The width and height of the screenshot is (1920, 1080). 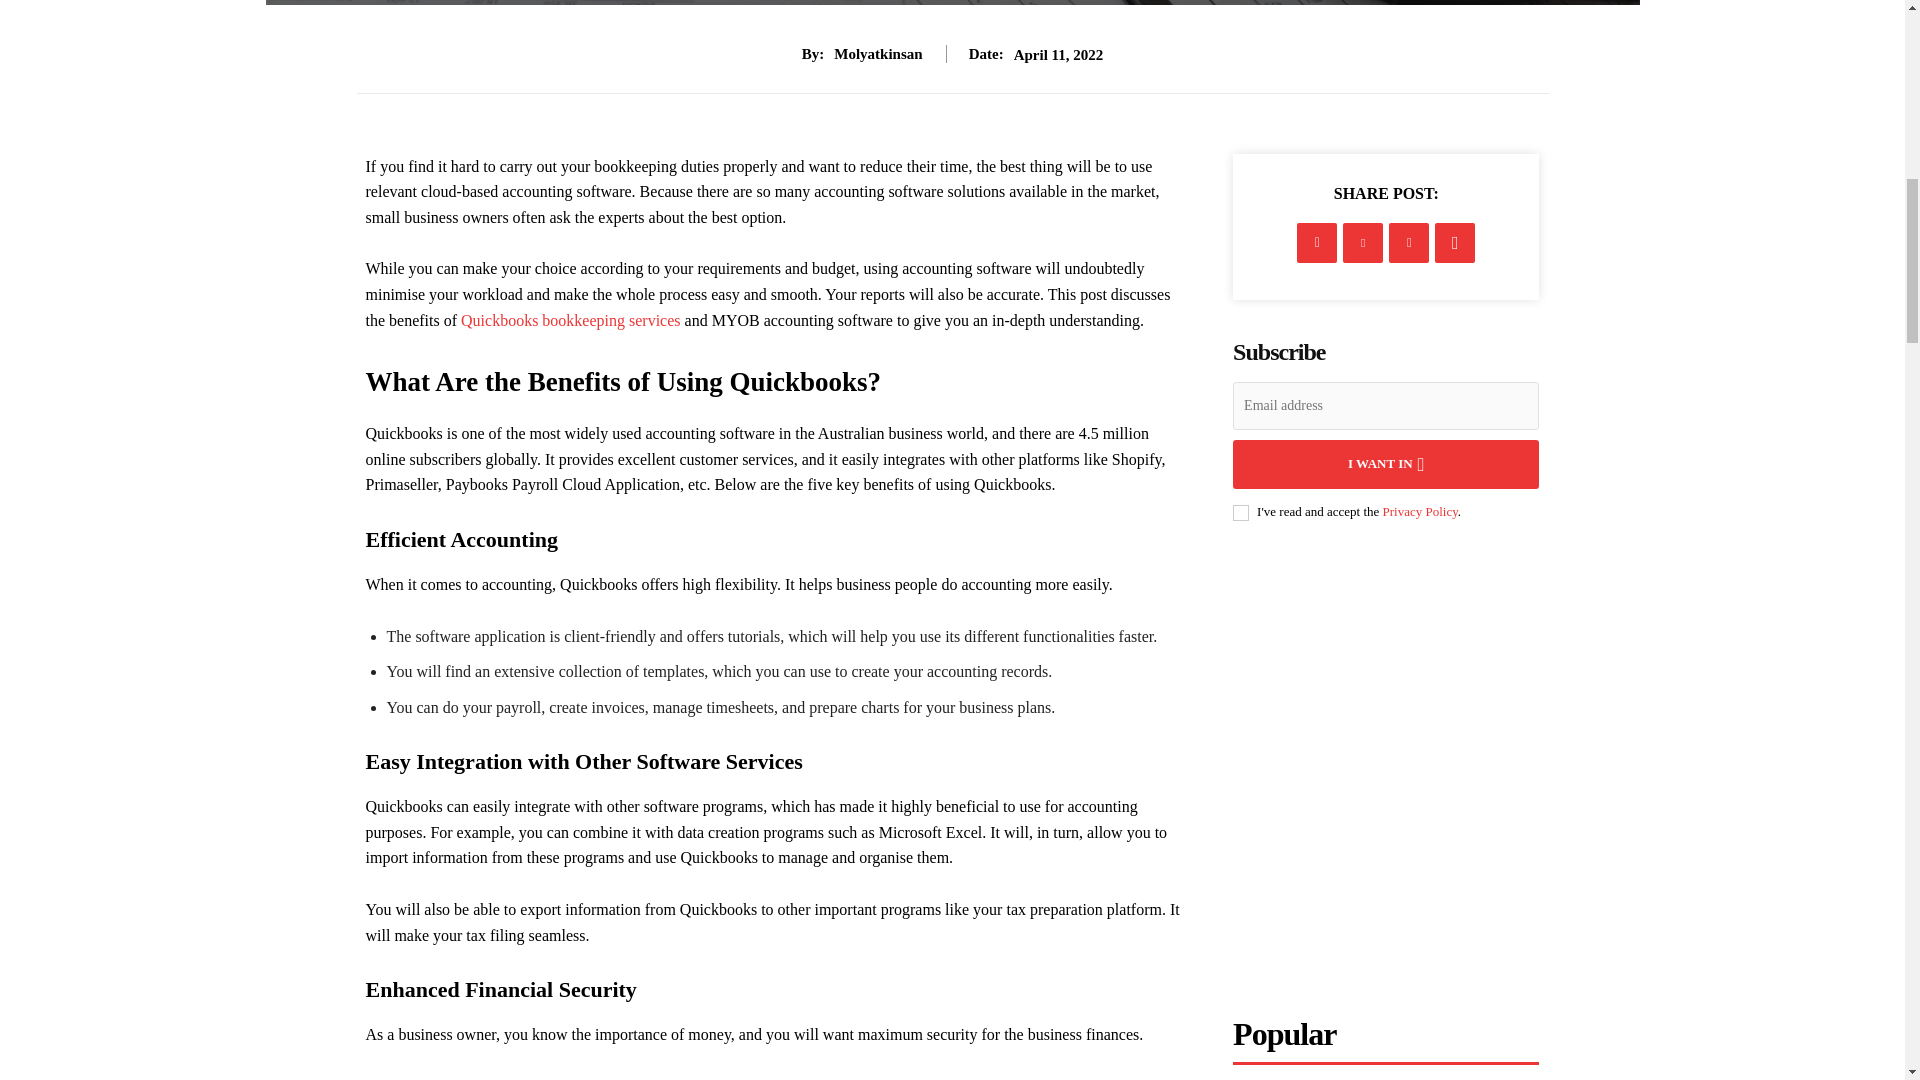 What do you see at coordinates (1316, 242) in the screenshot?
I see `Facebook` at bounding box center [1316, 242].